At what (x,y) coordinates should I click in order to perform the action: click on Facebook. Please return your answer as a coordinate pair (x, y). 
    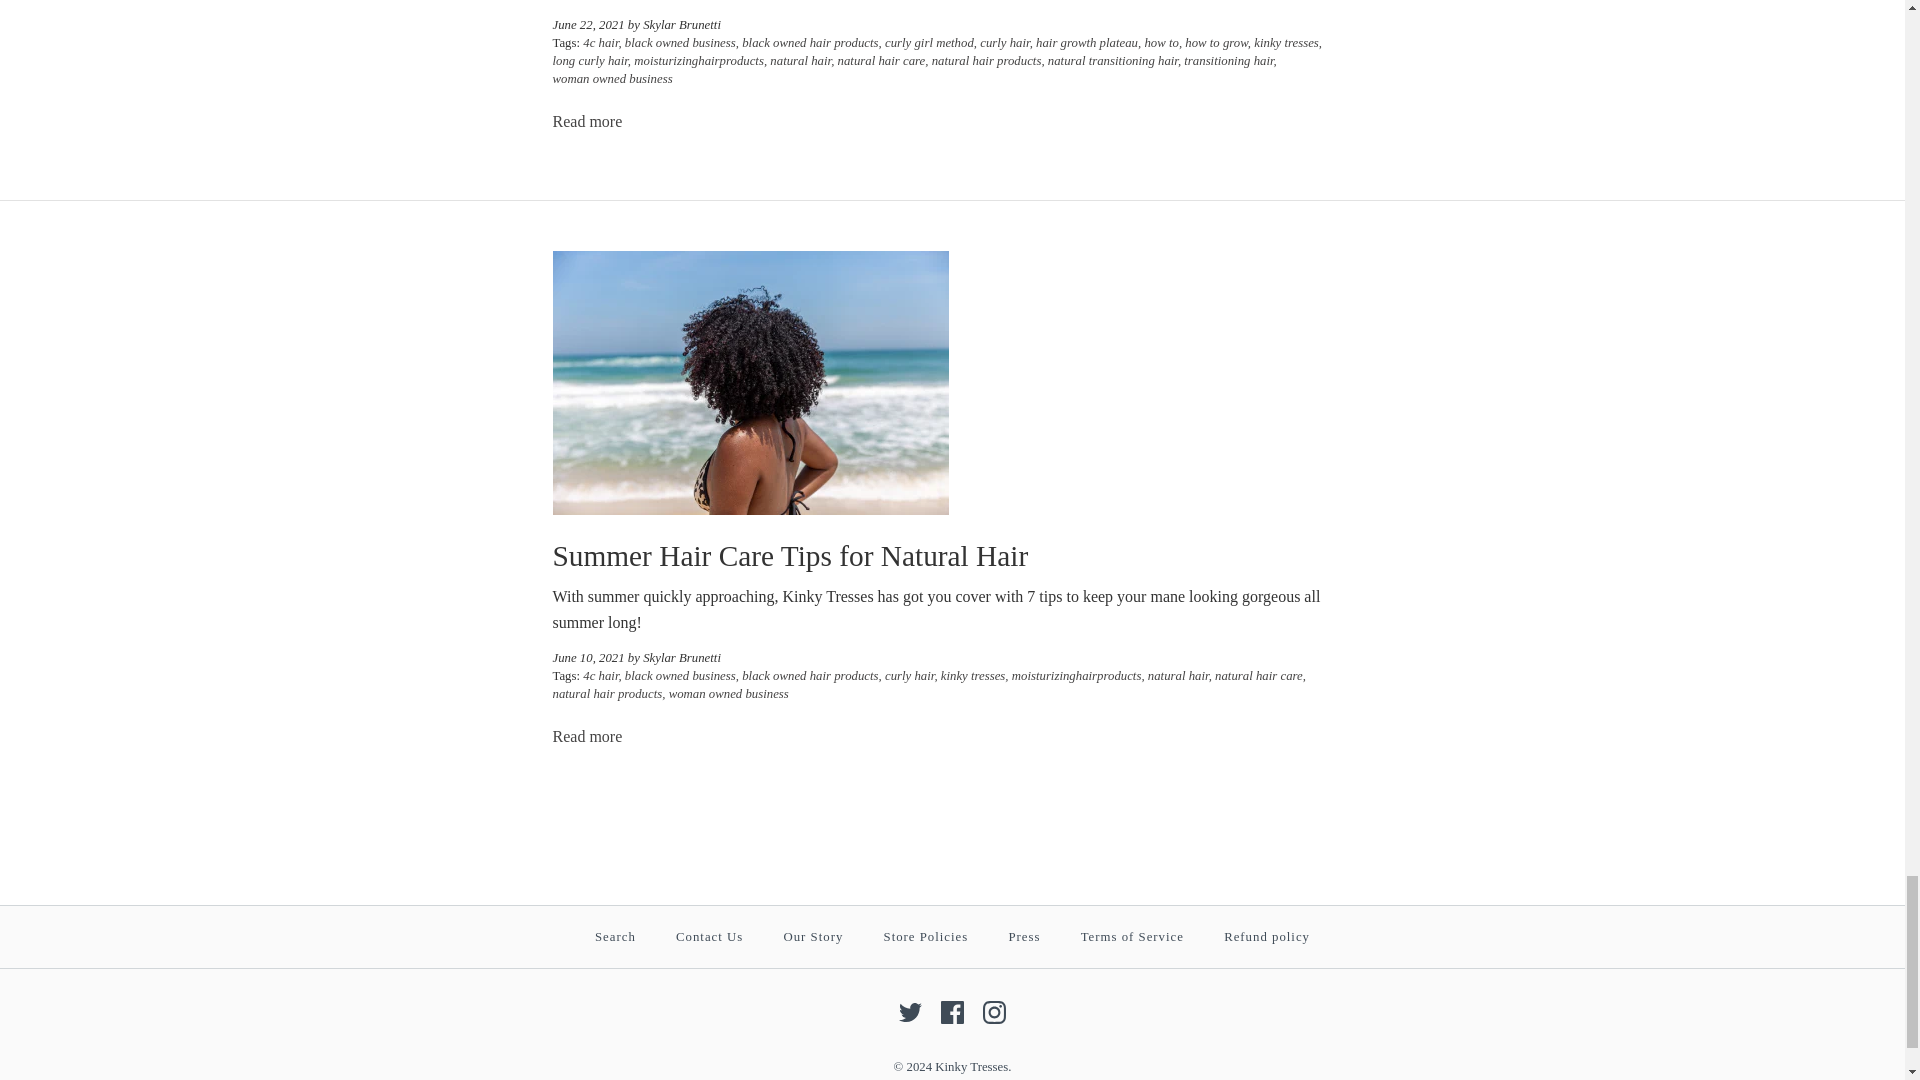
    Looking at the image, I should click on (952, 1012).